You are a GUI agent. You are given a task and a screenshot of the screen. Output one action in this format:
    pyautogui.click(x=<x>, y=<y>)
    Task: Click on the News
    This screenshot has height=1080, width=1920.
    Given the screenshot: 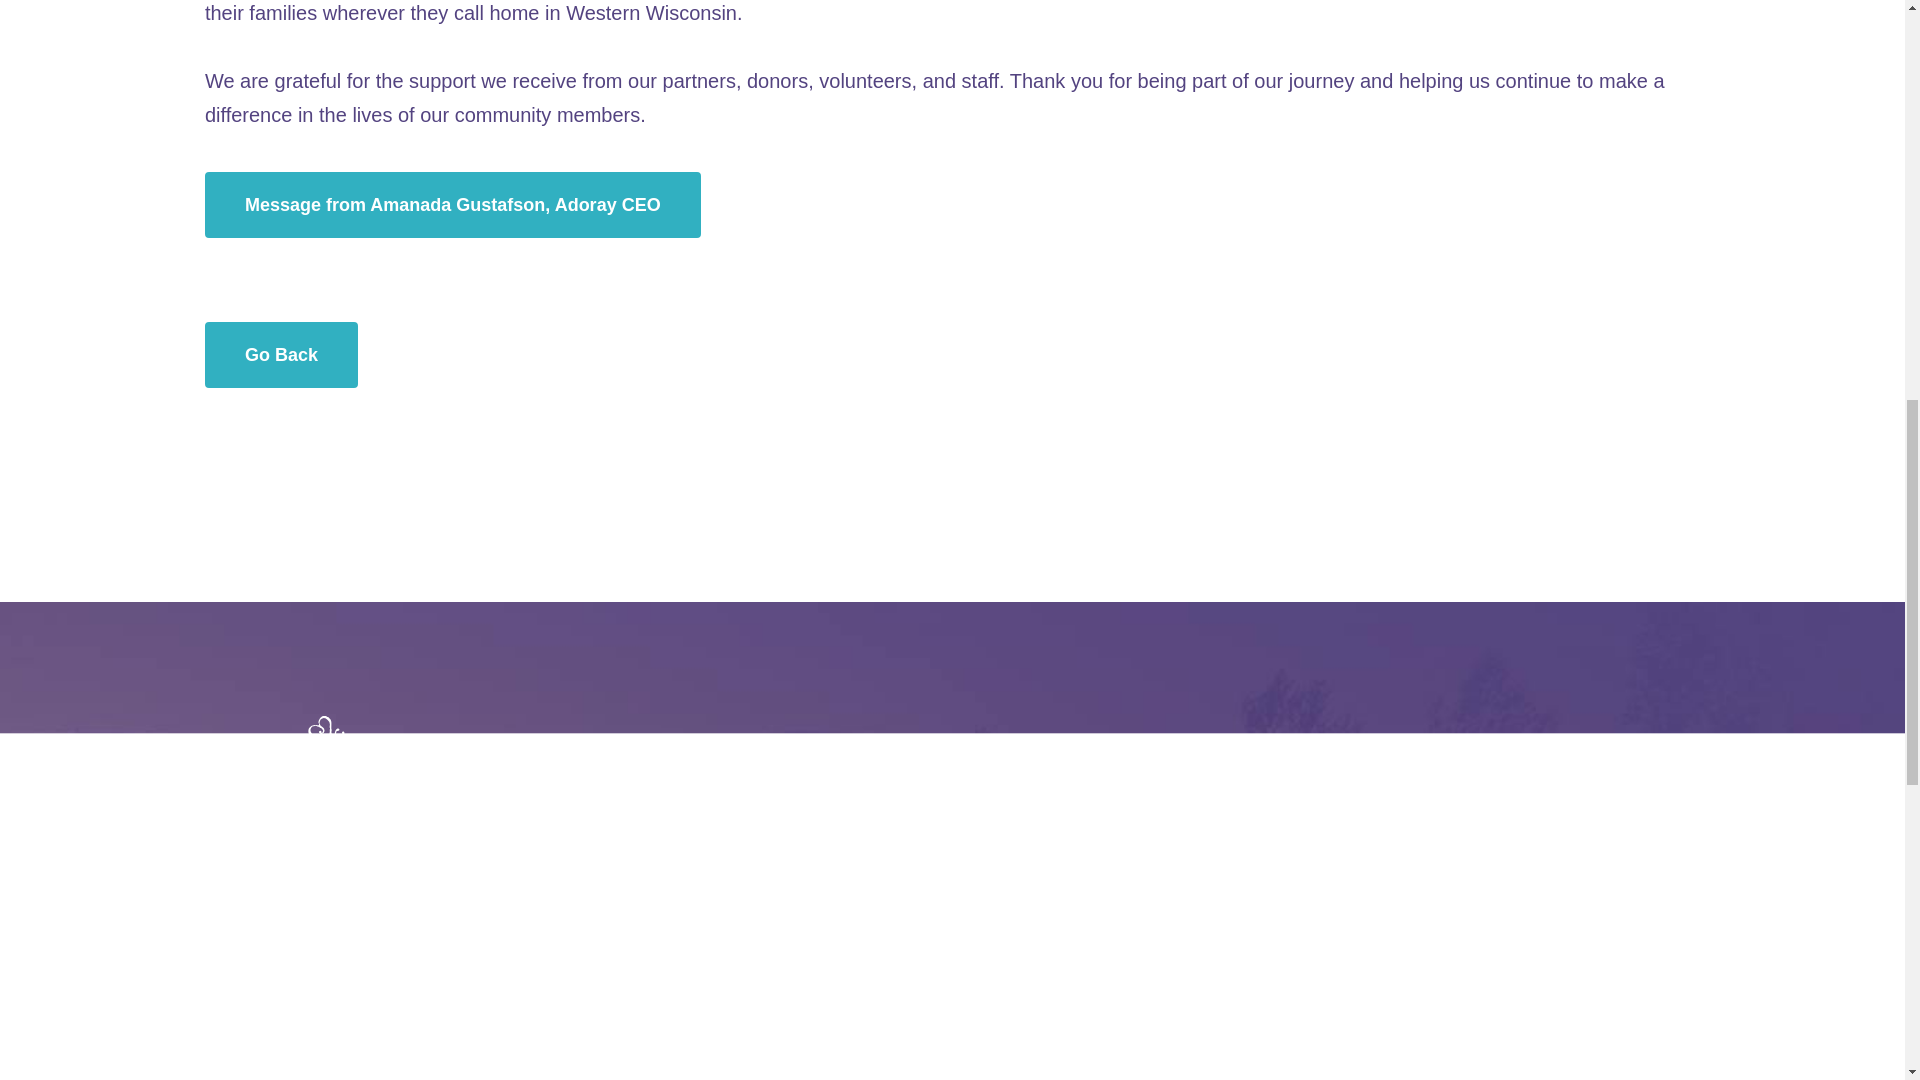 What is the action you would take?
    pyautogui.click(x=633, y=940)
    